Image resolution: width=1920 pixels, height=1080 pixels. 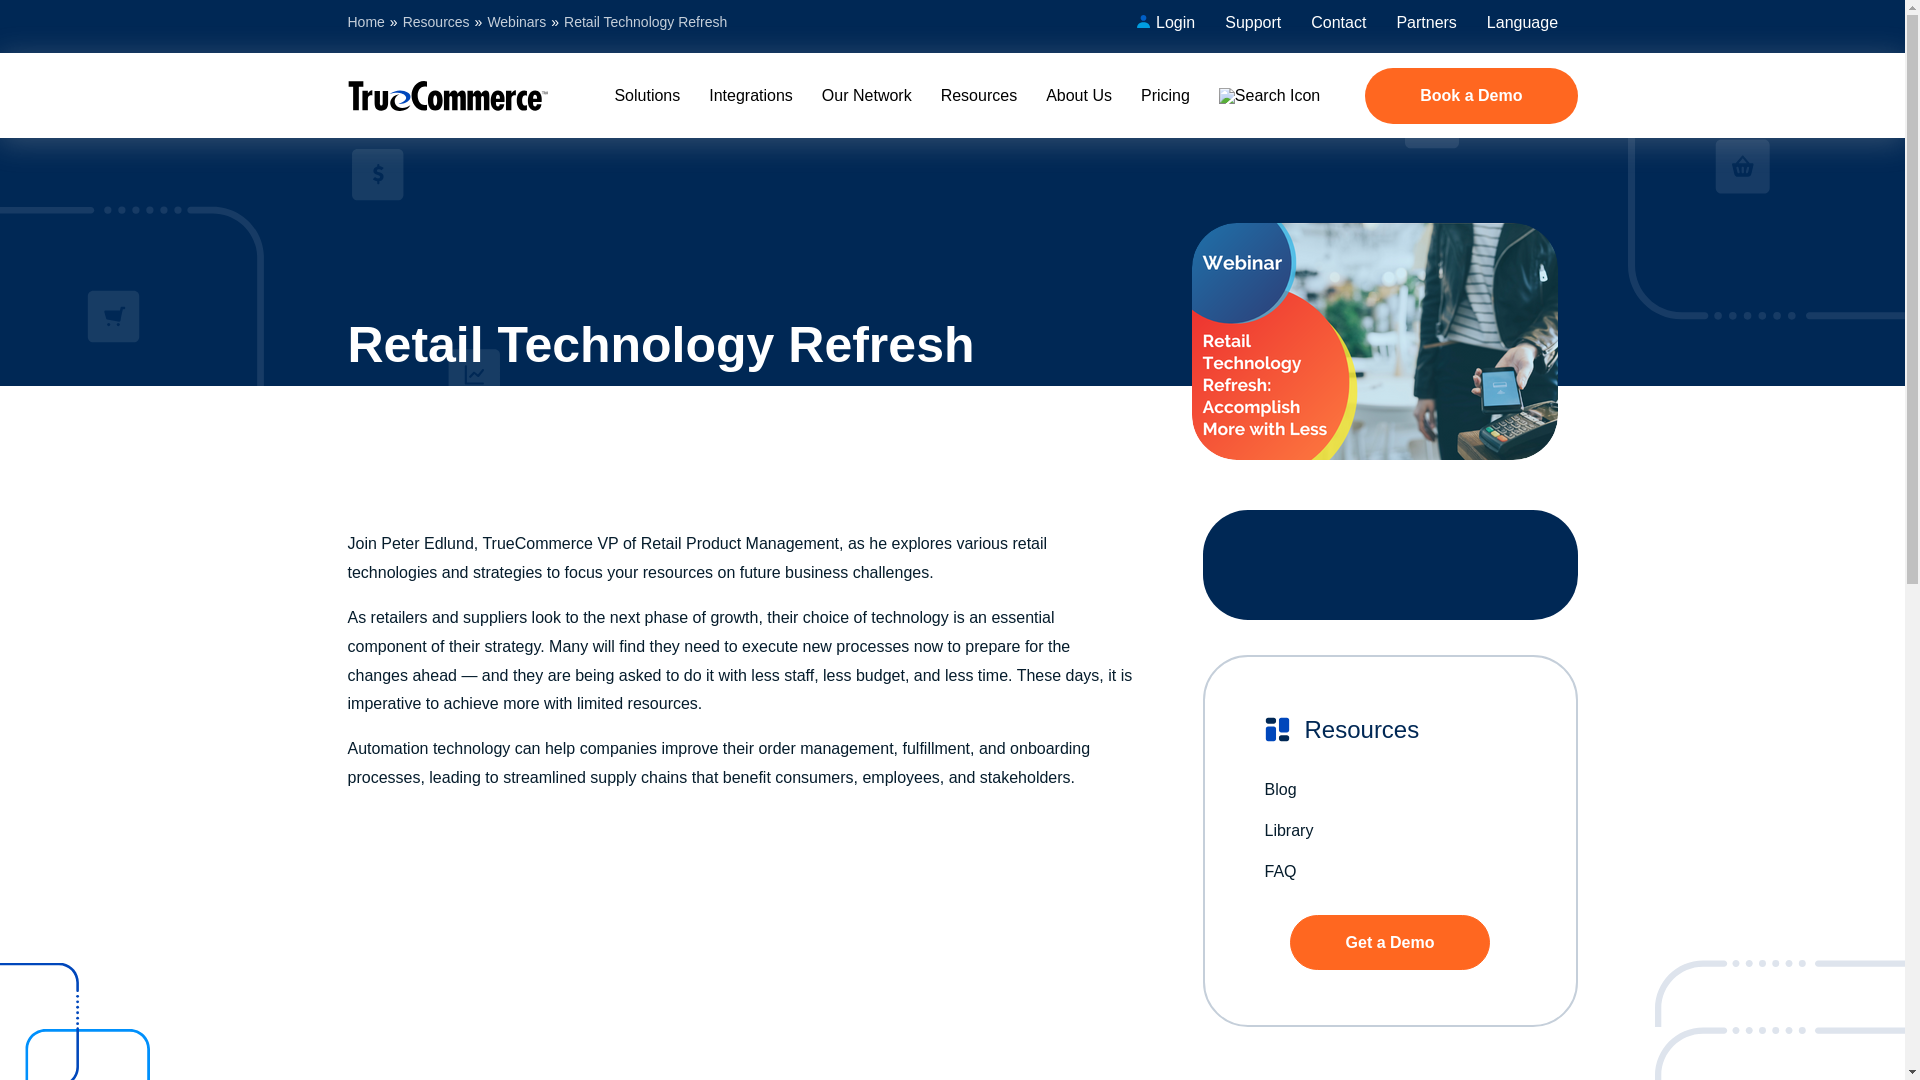 What do you see at coordinates (516, 22) in the screenshot?
I see `Webinars` at bounding box center [516, 22].